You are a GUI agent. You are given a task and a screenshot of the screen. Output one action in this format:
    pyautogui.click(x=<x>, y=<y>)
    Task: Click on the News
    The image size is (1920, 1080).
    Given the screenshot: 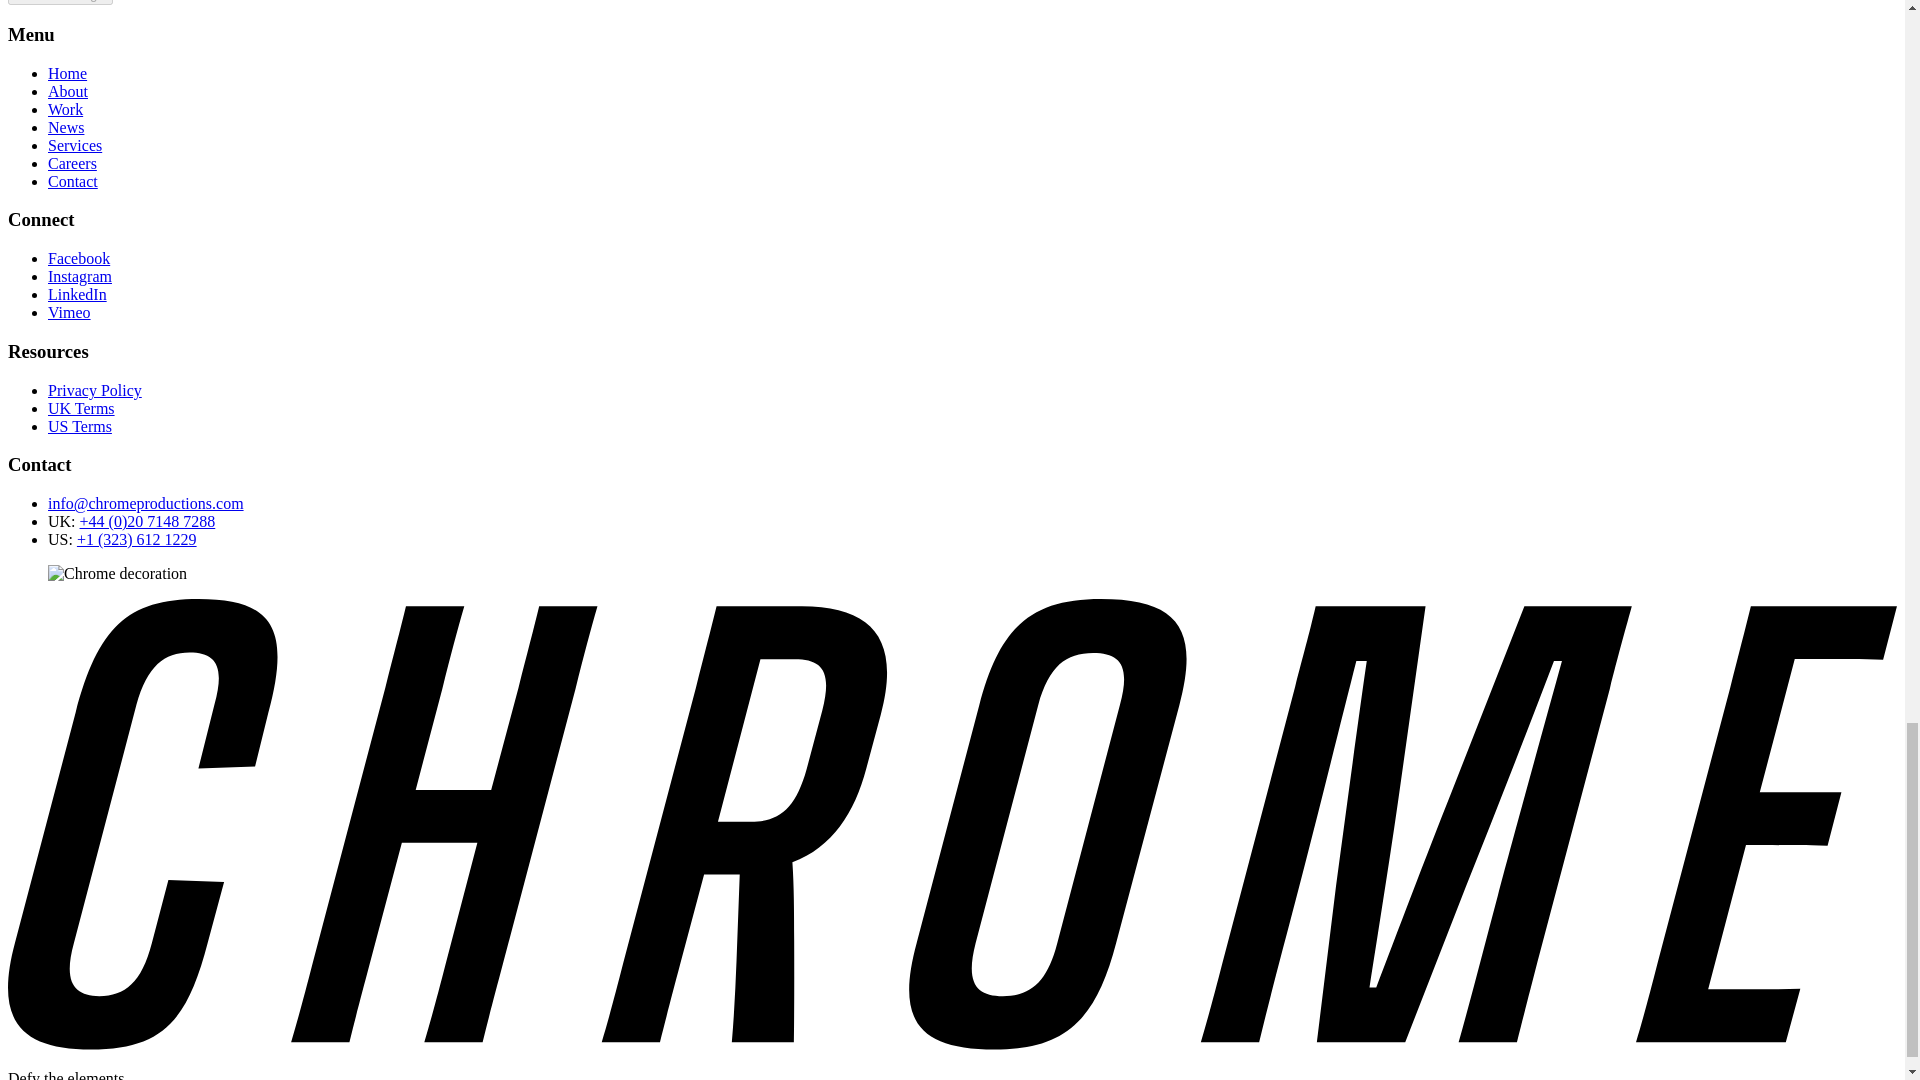 What is the action you would take?
    pyautogui.click(x=66, y=127)
    